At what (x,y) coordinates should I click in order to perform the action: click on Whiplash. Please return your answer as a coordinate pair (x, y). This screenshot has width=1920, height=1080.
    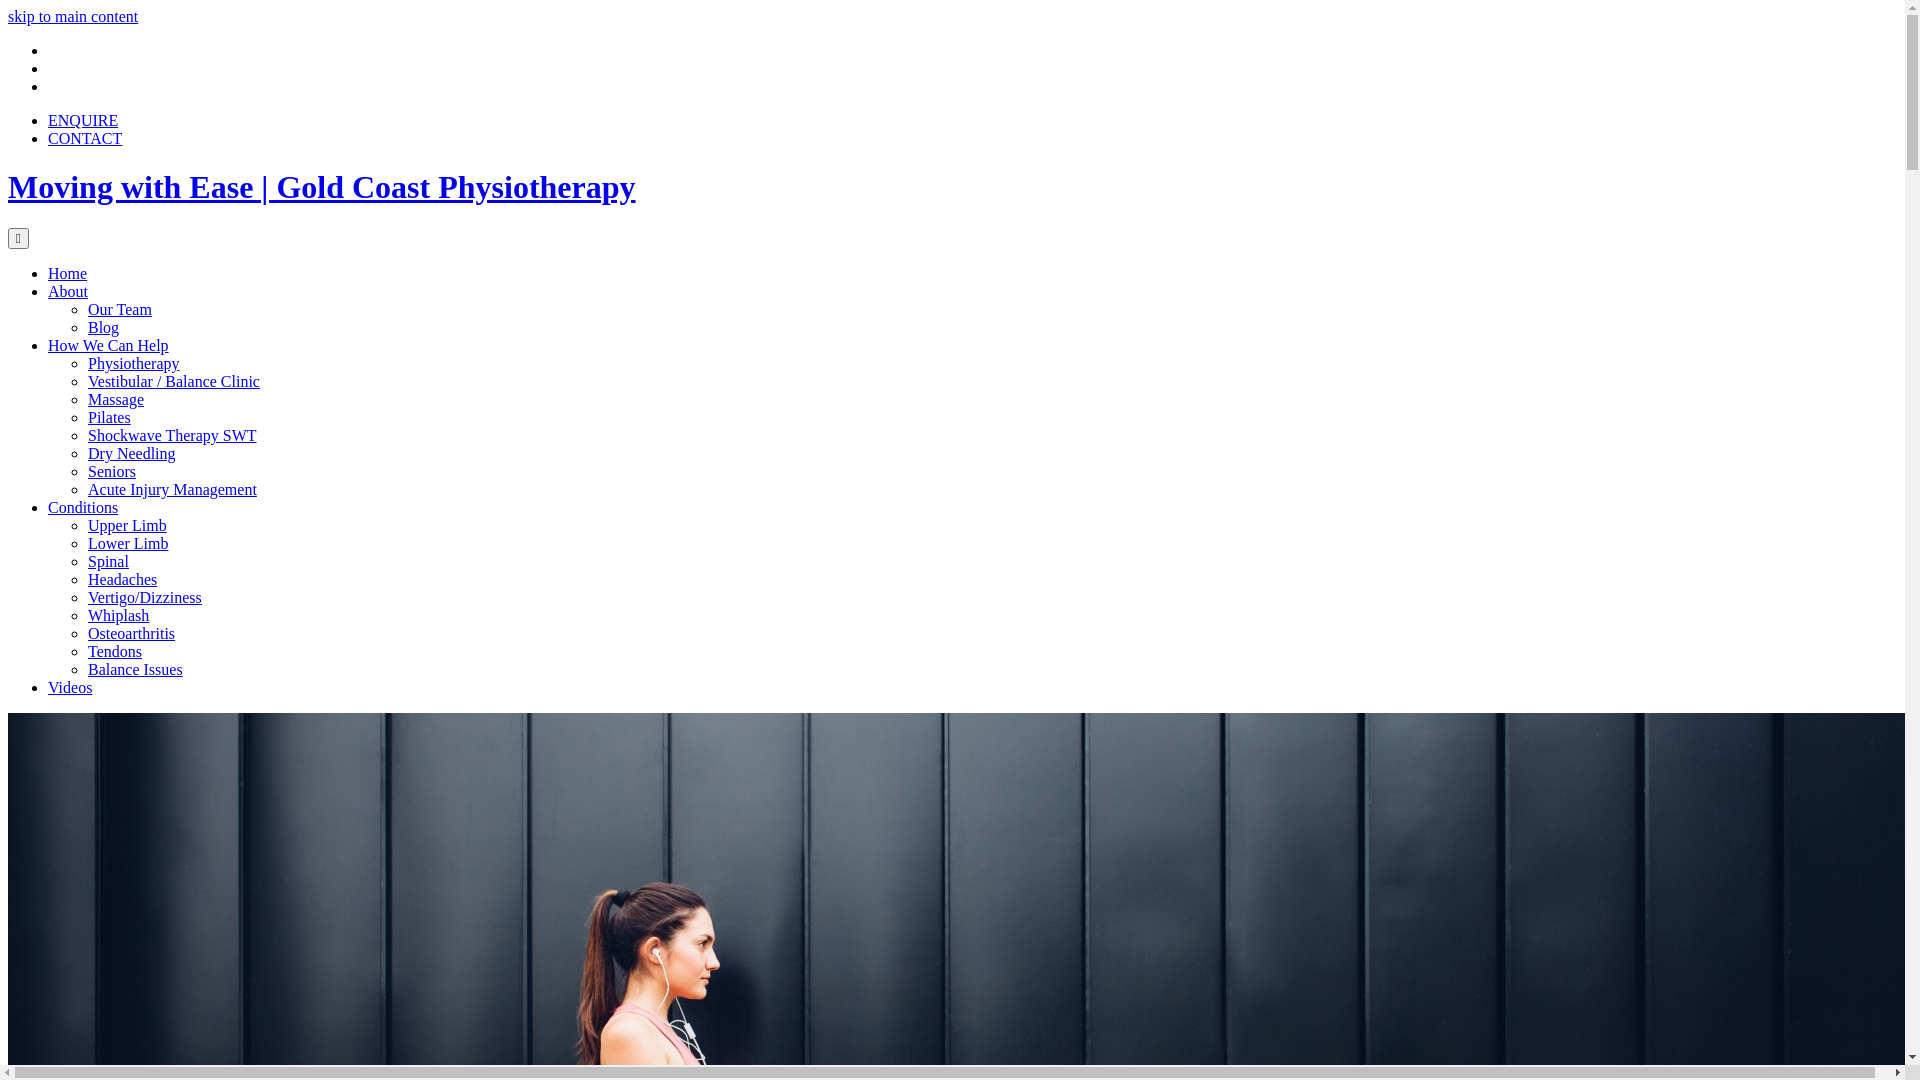
    Looking at the image, I should click on (118, 615).